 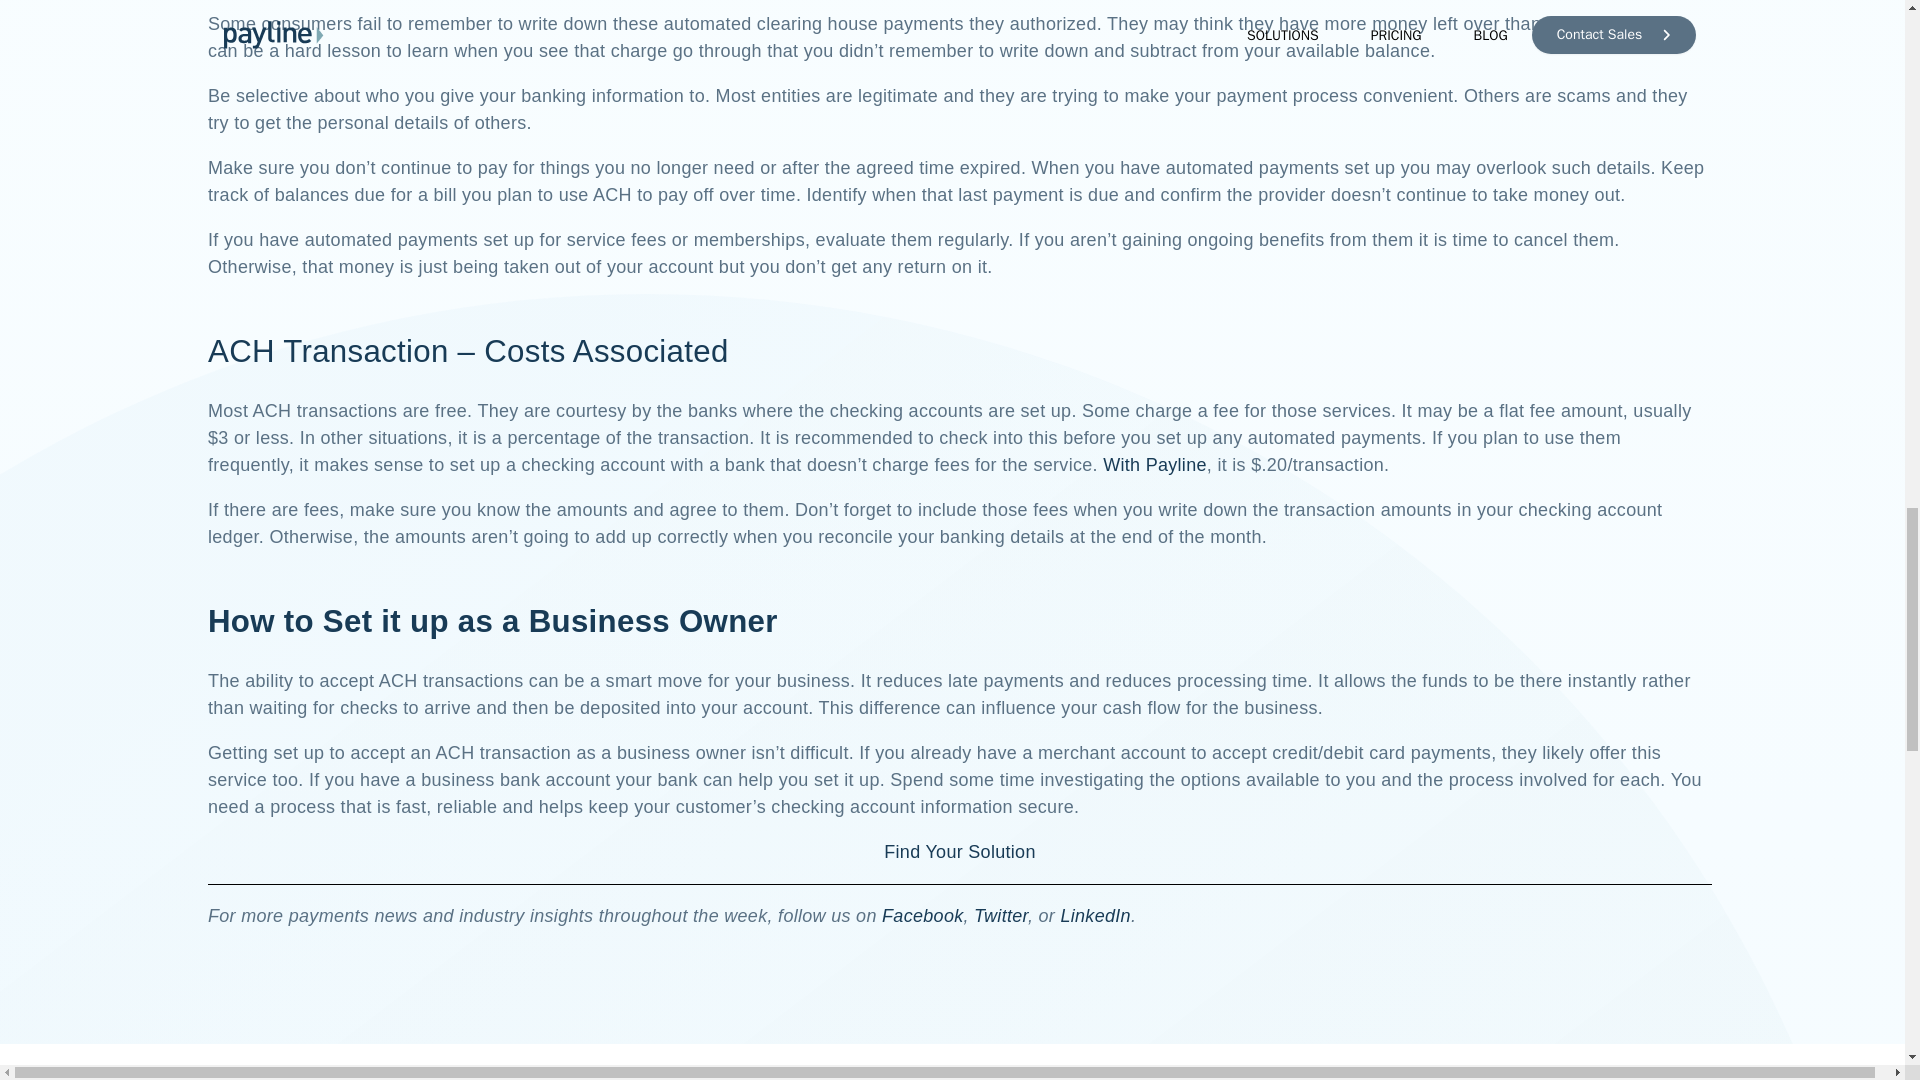 What do you see at coordinates (960, 852) in the screenshot?
I see `Find Your Solution` at bounding box center [960, 852].